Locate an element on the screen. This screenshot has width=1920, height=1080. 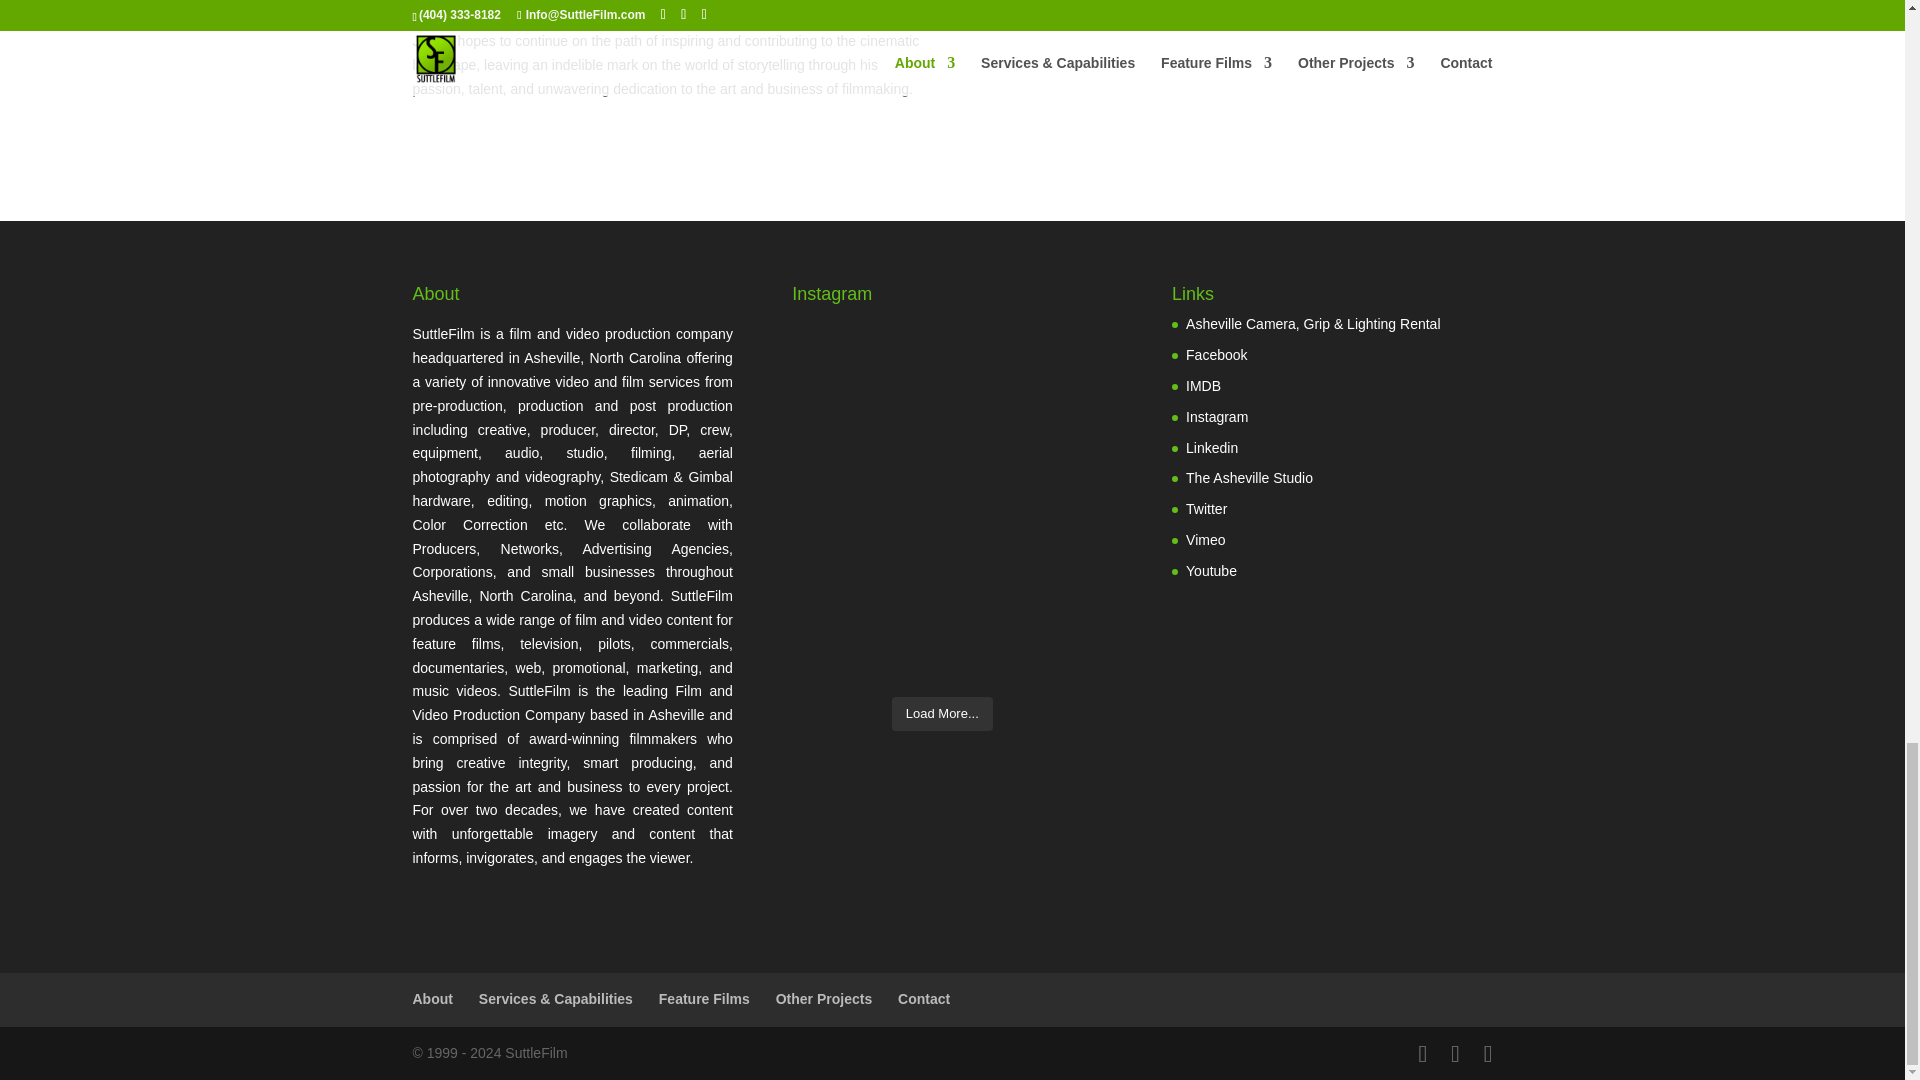
suttlefilm on Instagram is located at coordinates (1217, 417).